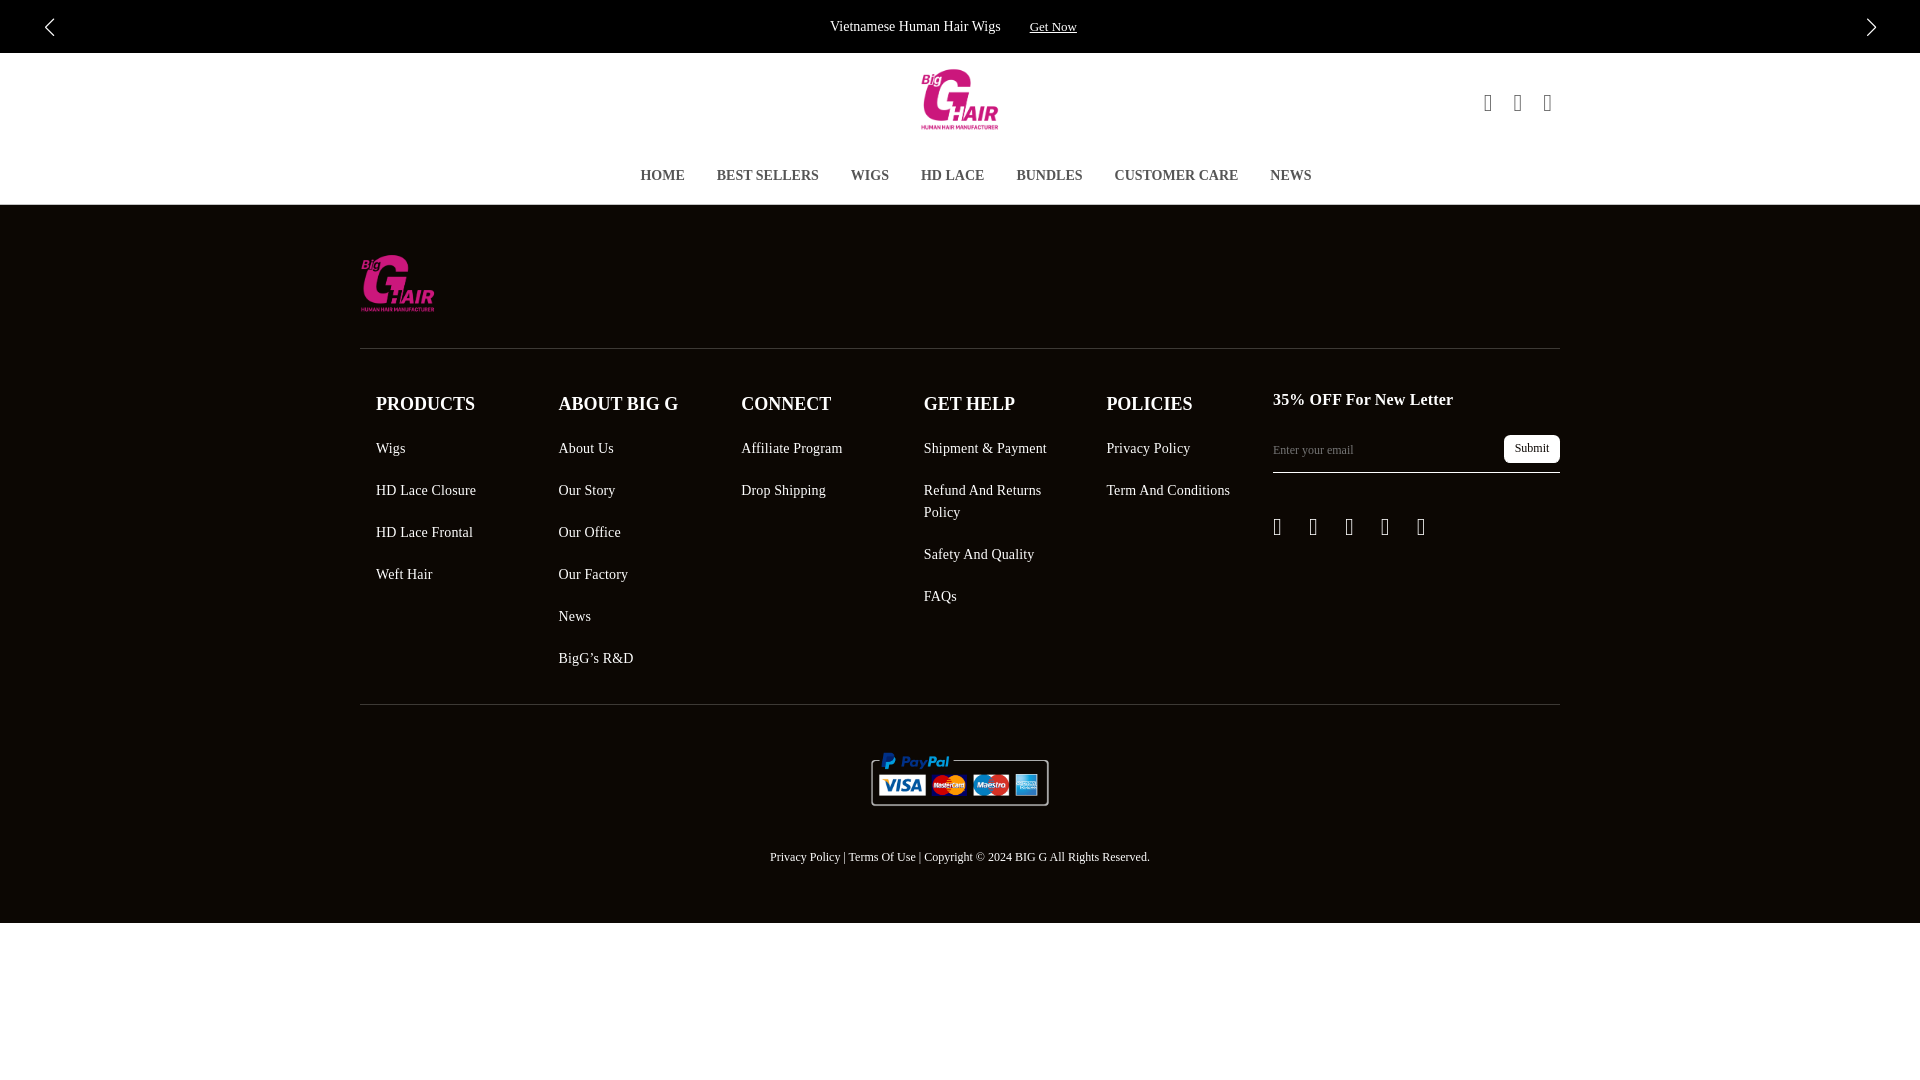  Describe the element at coordinates (1176, 178) in the screenshot. I see `Customer Care` at that location.